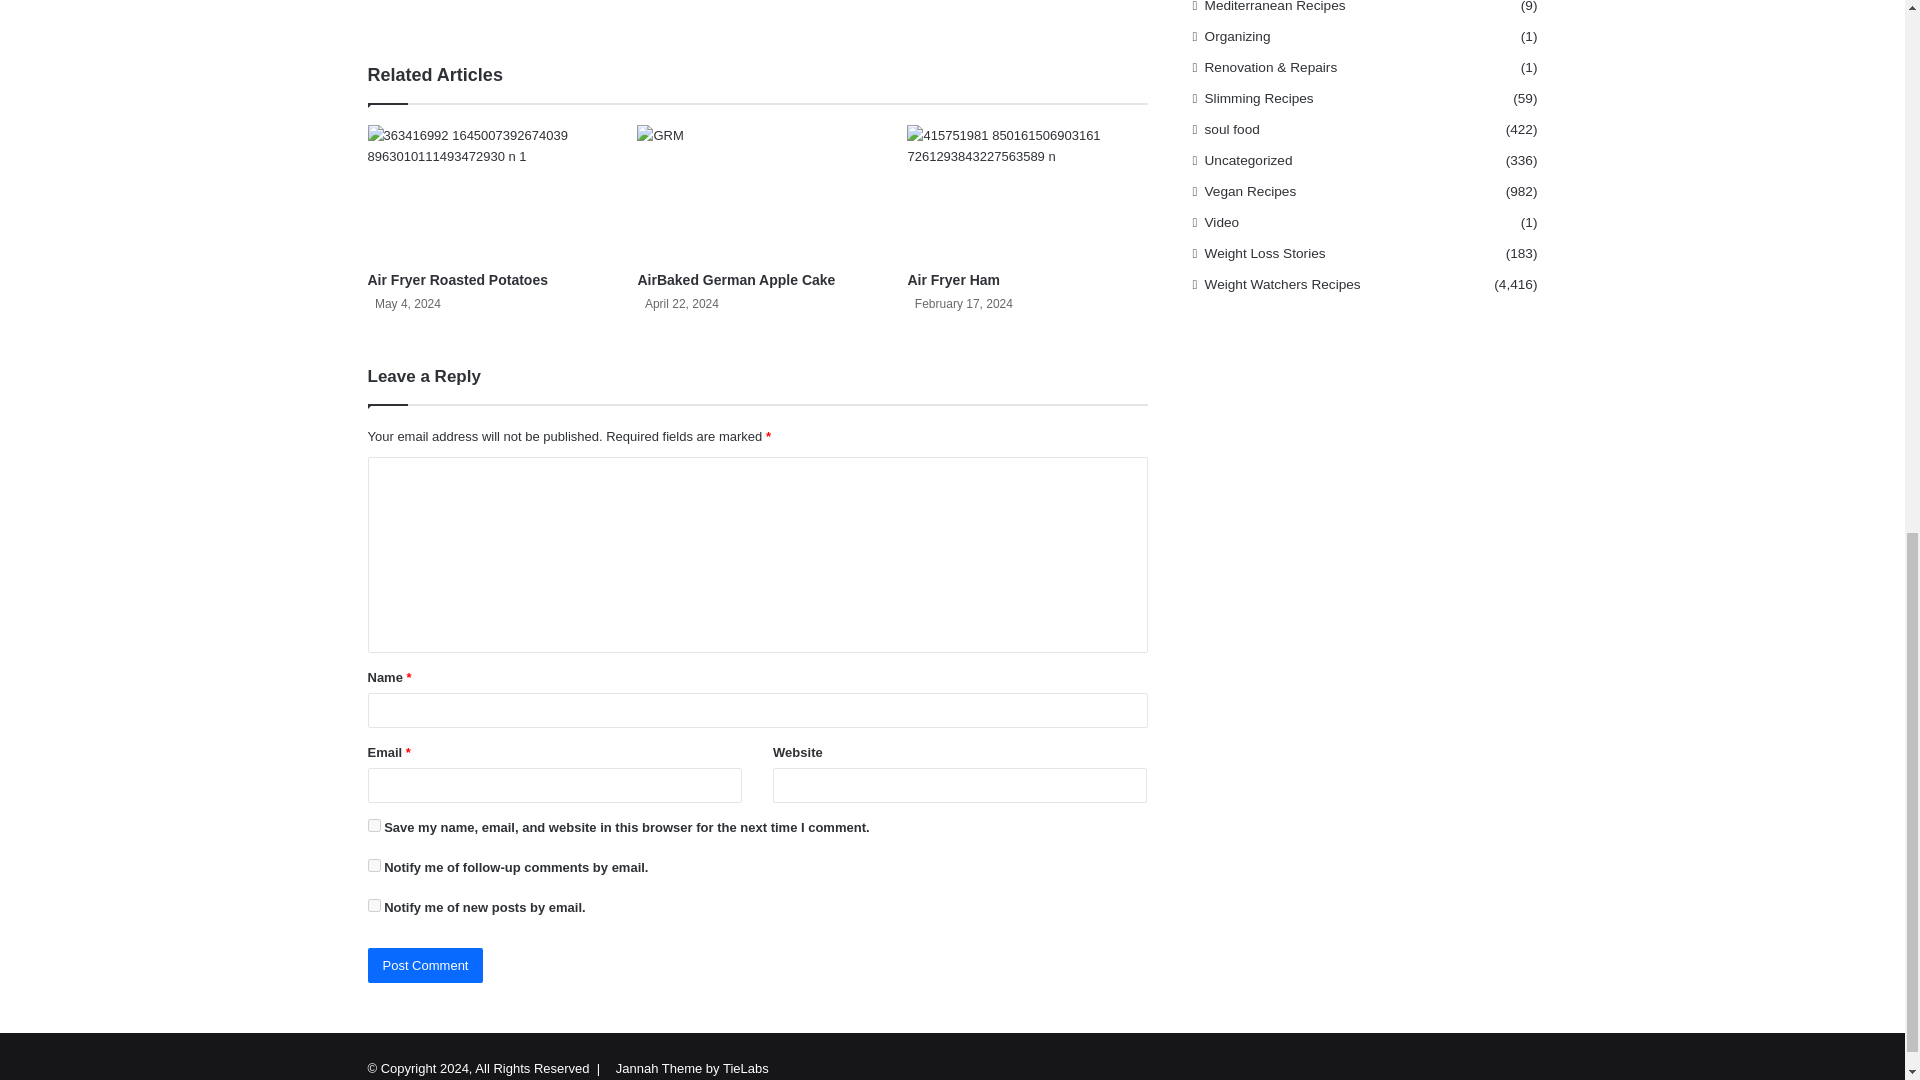 The image size is (1920, 1080). I want to click on Air Fryer Roasted Potatoes, so click(458, 280).